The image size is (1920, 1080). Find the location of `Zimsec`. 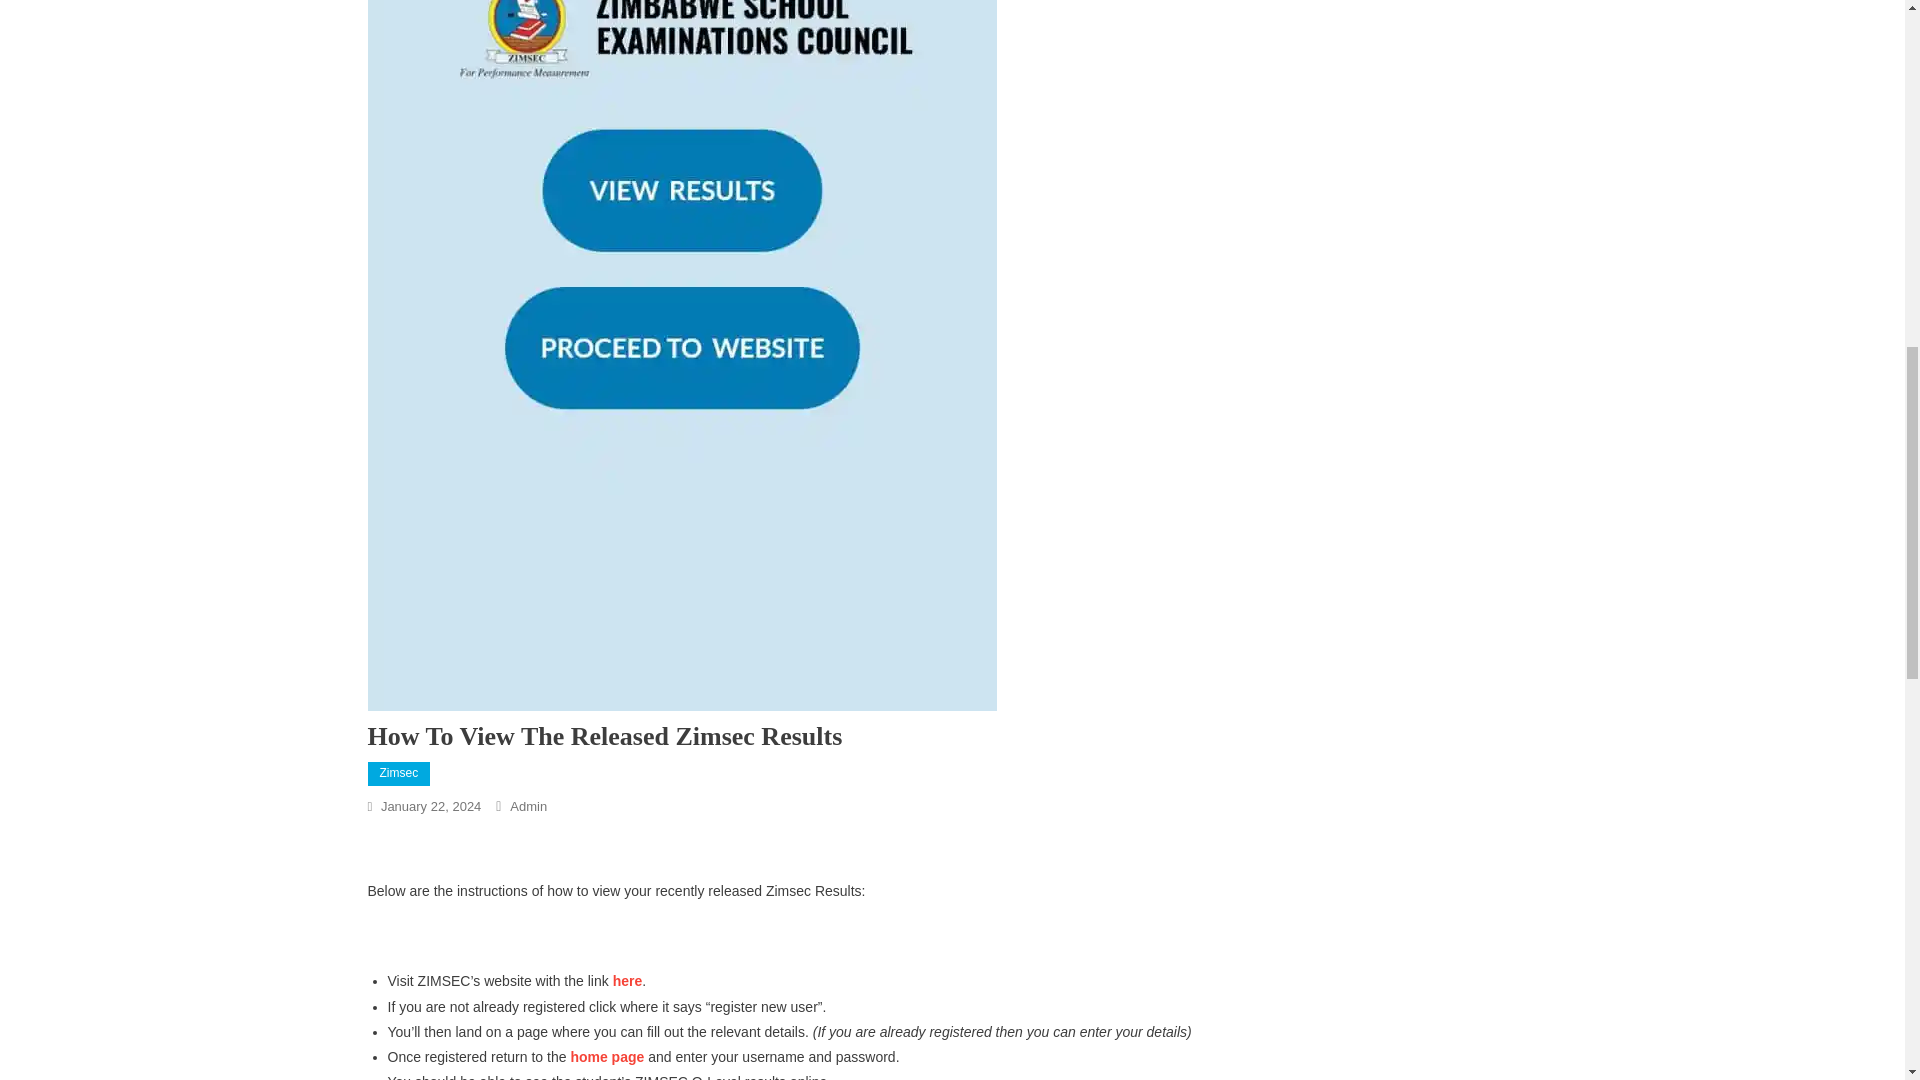

Zimsec is located at coordinates (399, 774).